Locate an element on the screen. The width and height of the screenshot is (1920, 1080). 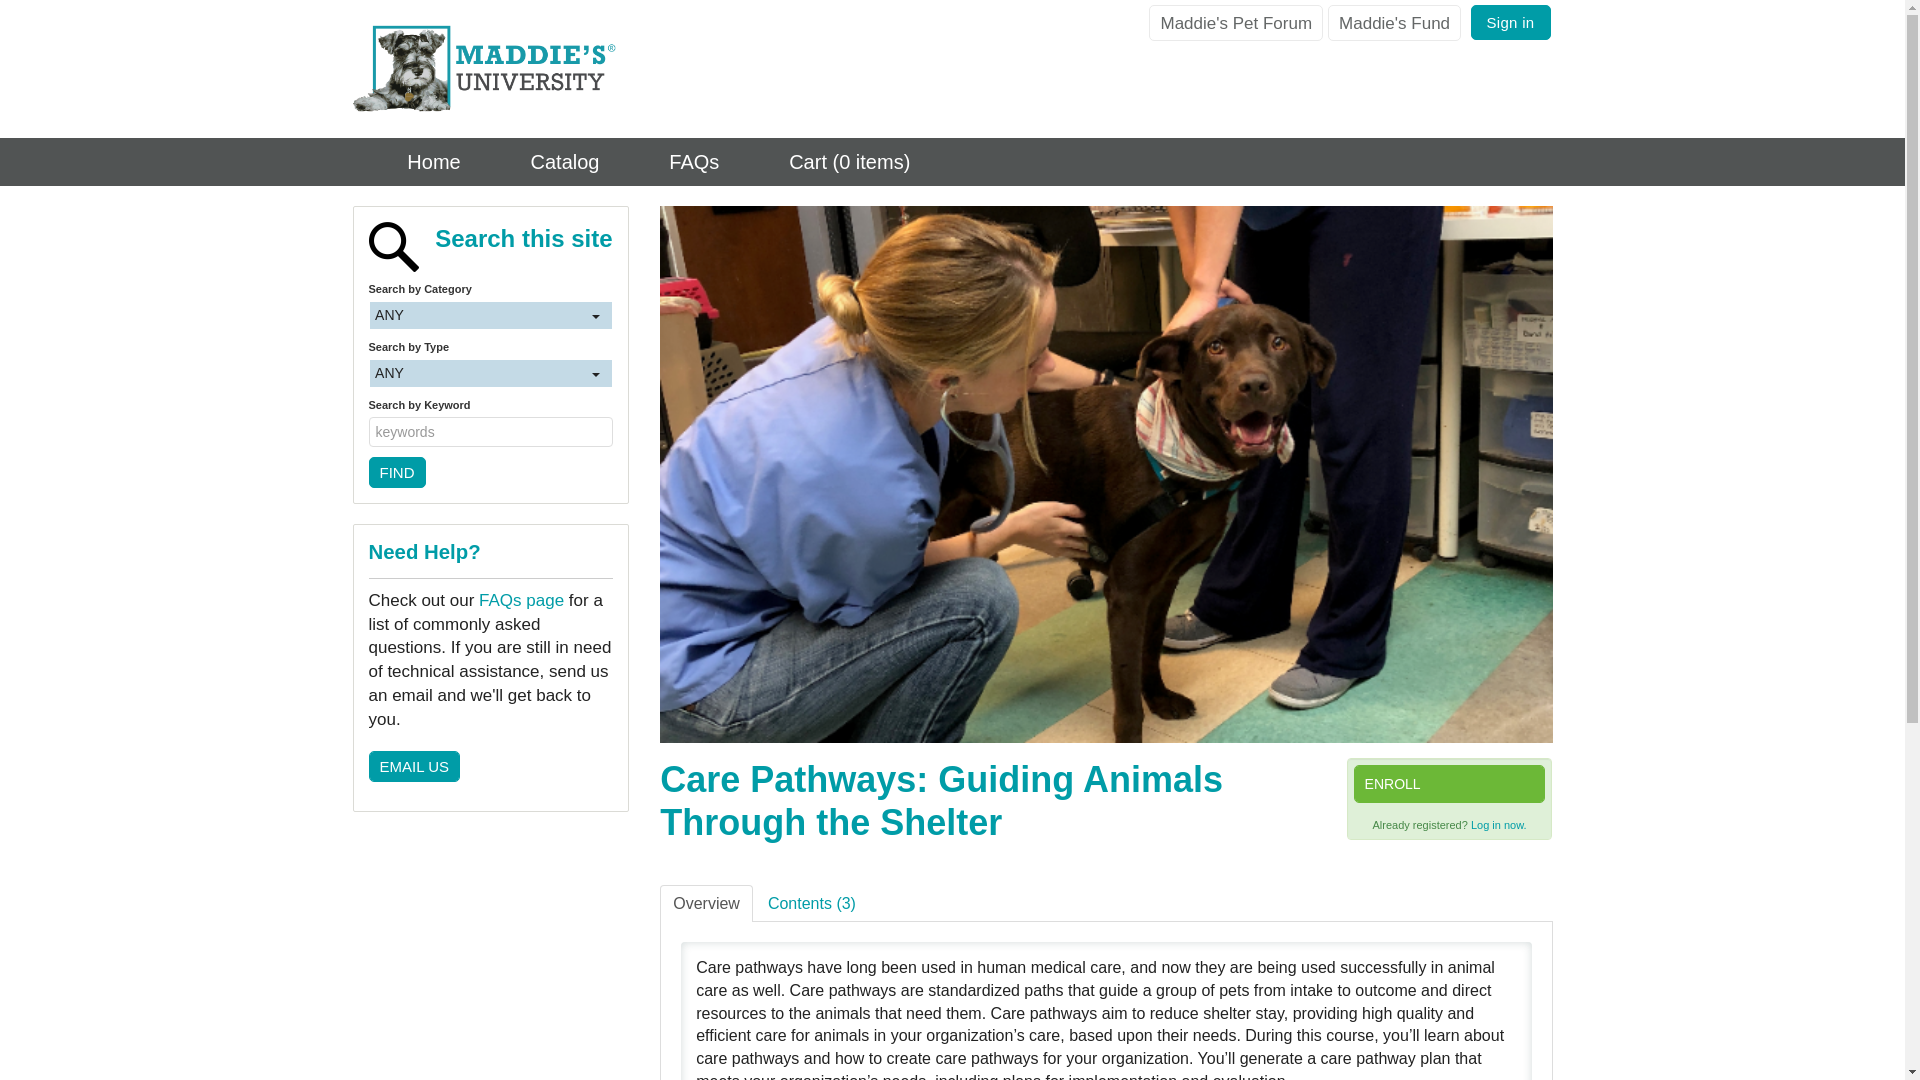
ANY is located at coordinates (490, 316).